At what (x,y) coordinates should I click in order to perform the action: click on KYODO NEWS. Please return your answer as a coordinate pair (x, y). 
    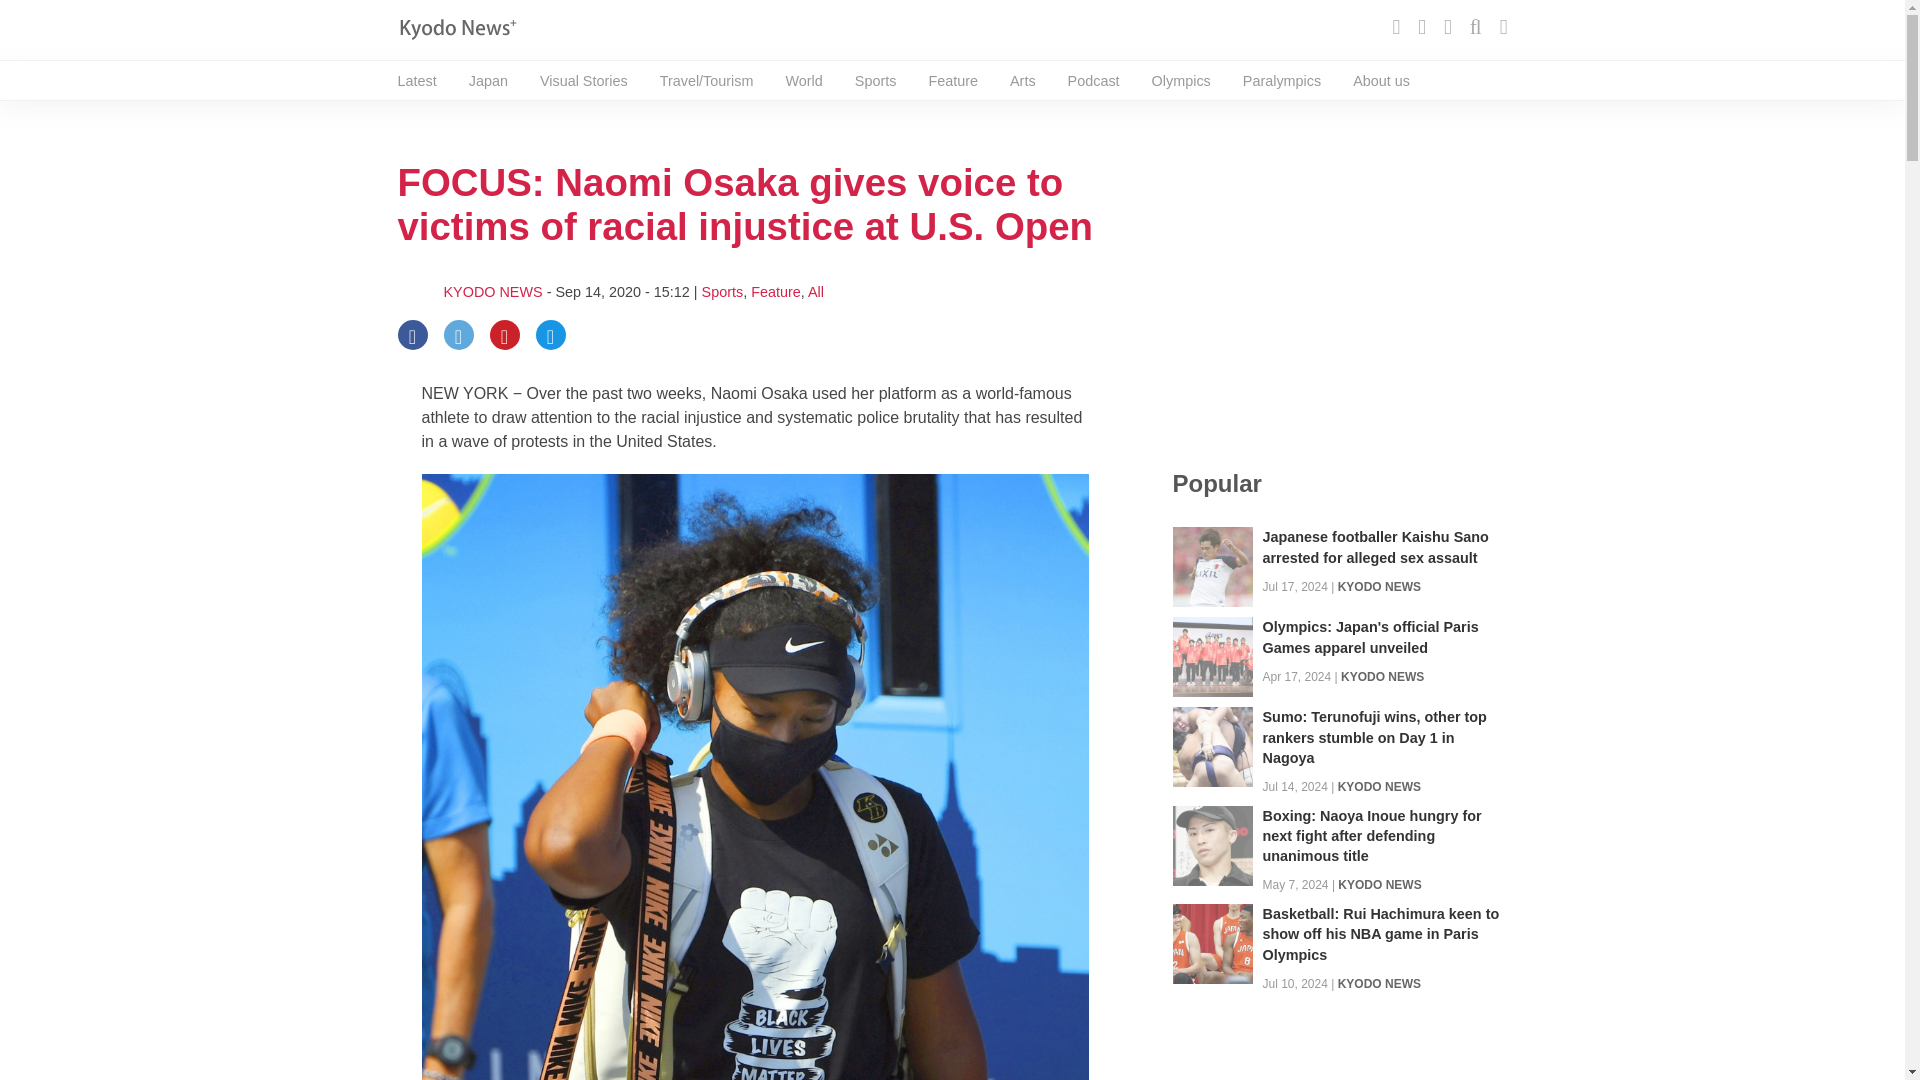
    Looking at the image, I should click on (1379, 586).